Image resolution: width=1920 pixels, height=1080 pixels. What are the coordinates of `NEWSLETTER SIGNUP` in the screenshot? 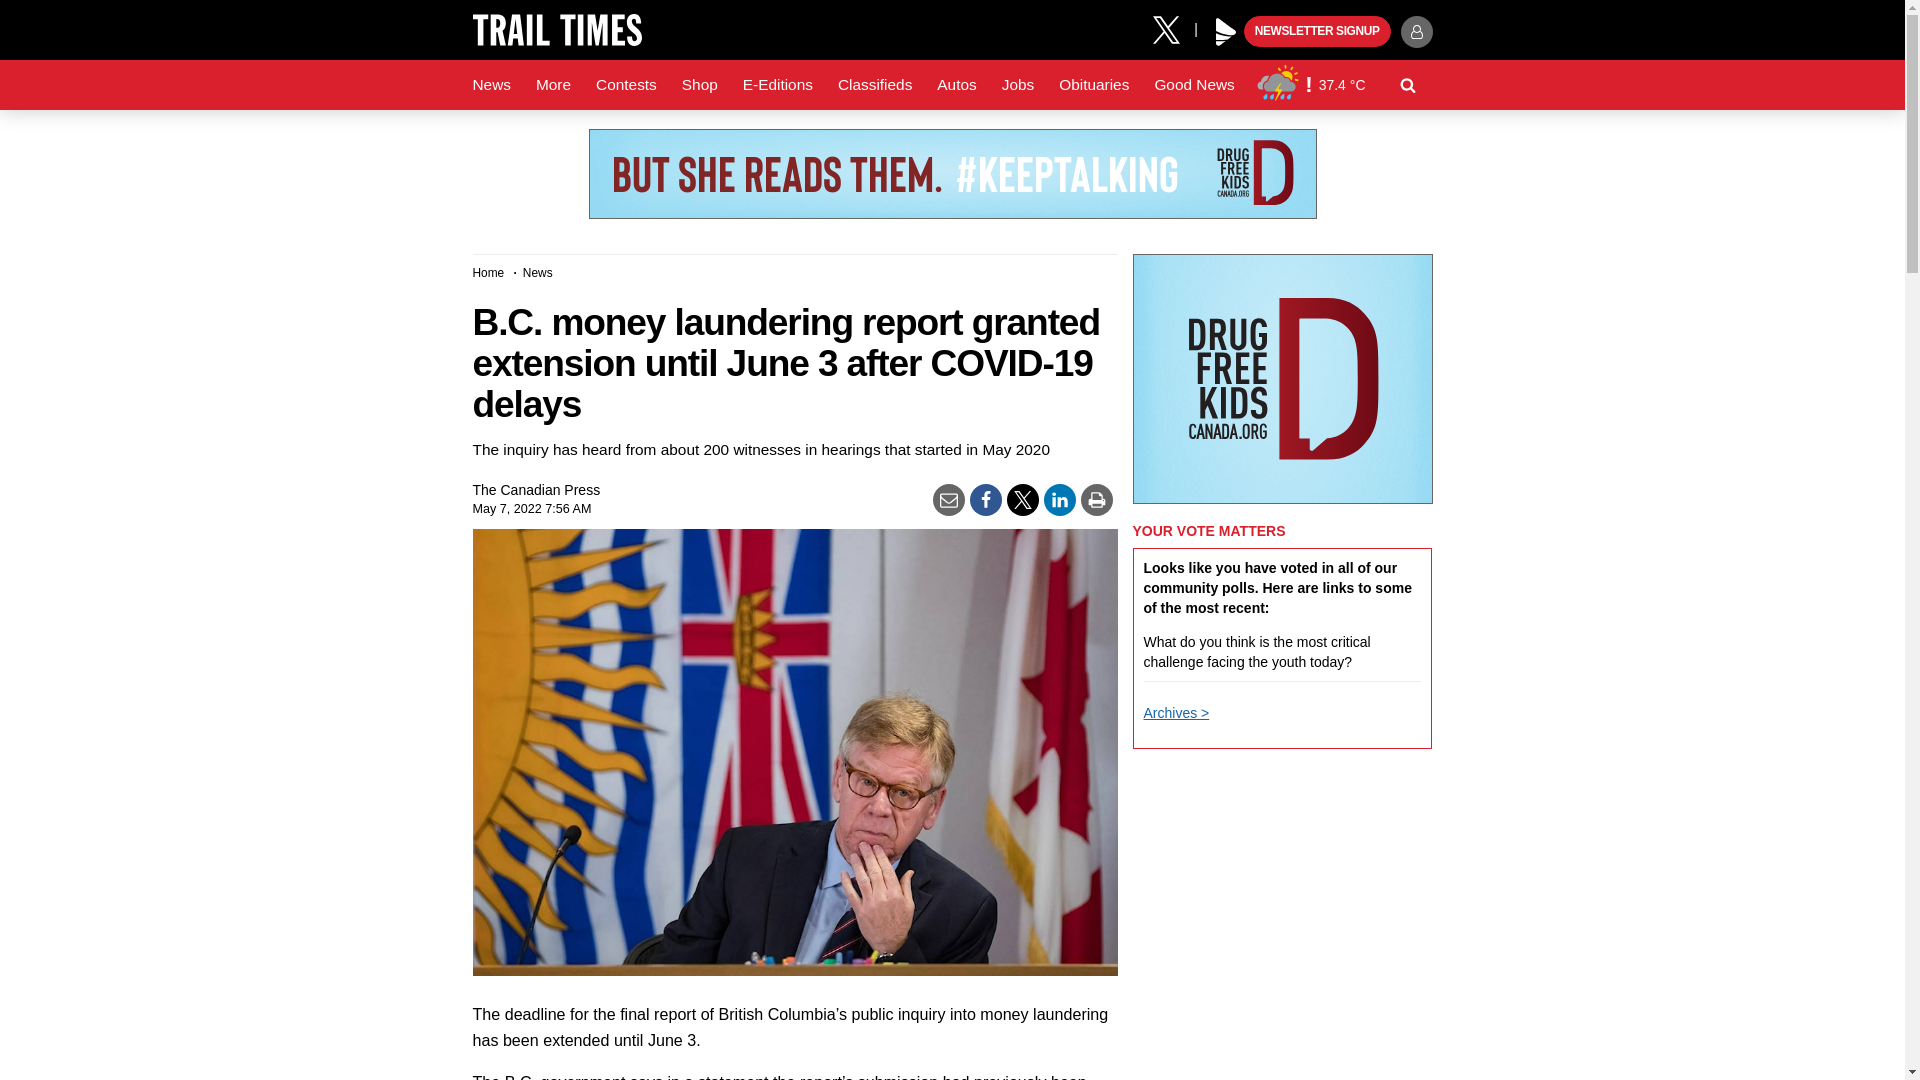 It's located at (1317, 32).